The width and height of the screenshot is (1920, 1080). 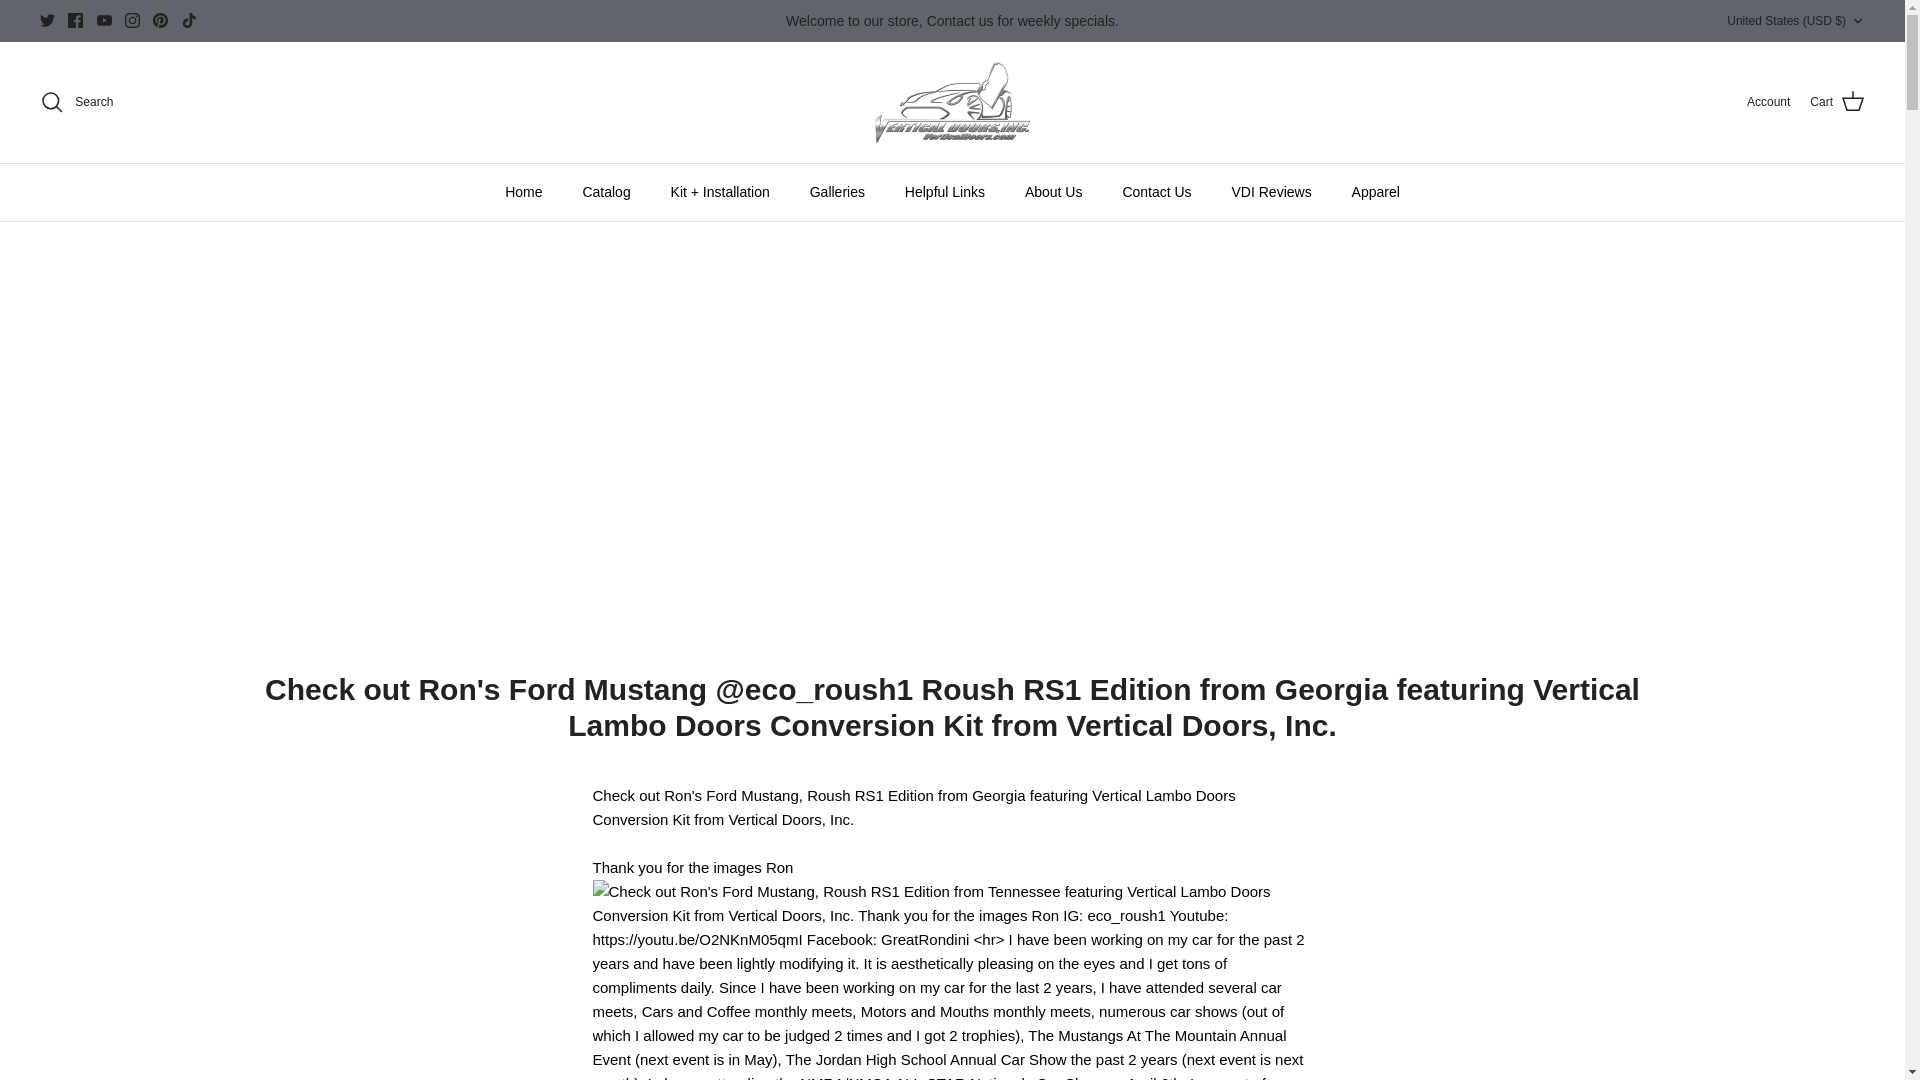 I want to click on Down, so click(x=1857, y=21).